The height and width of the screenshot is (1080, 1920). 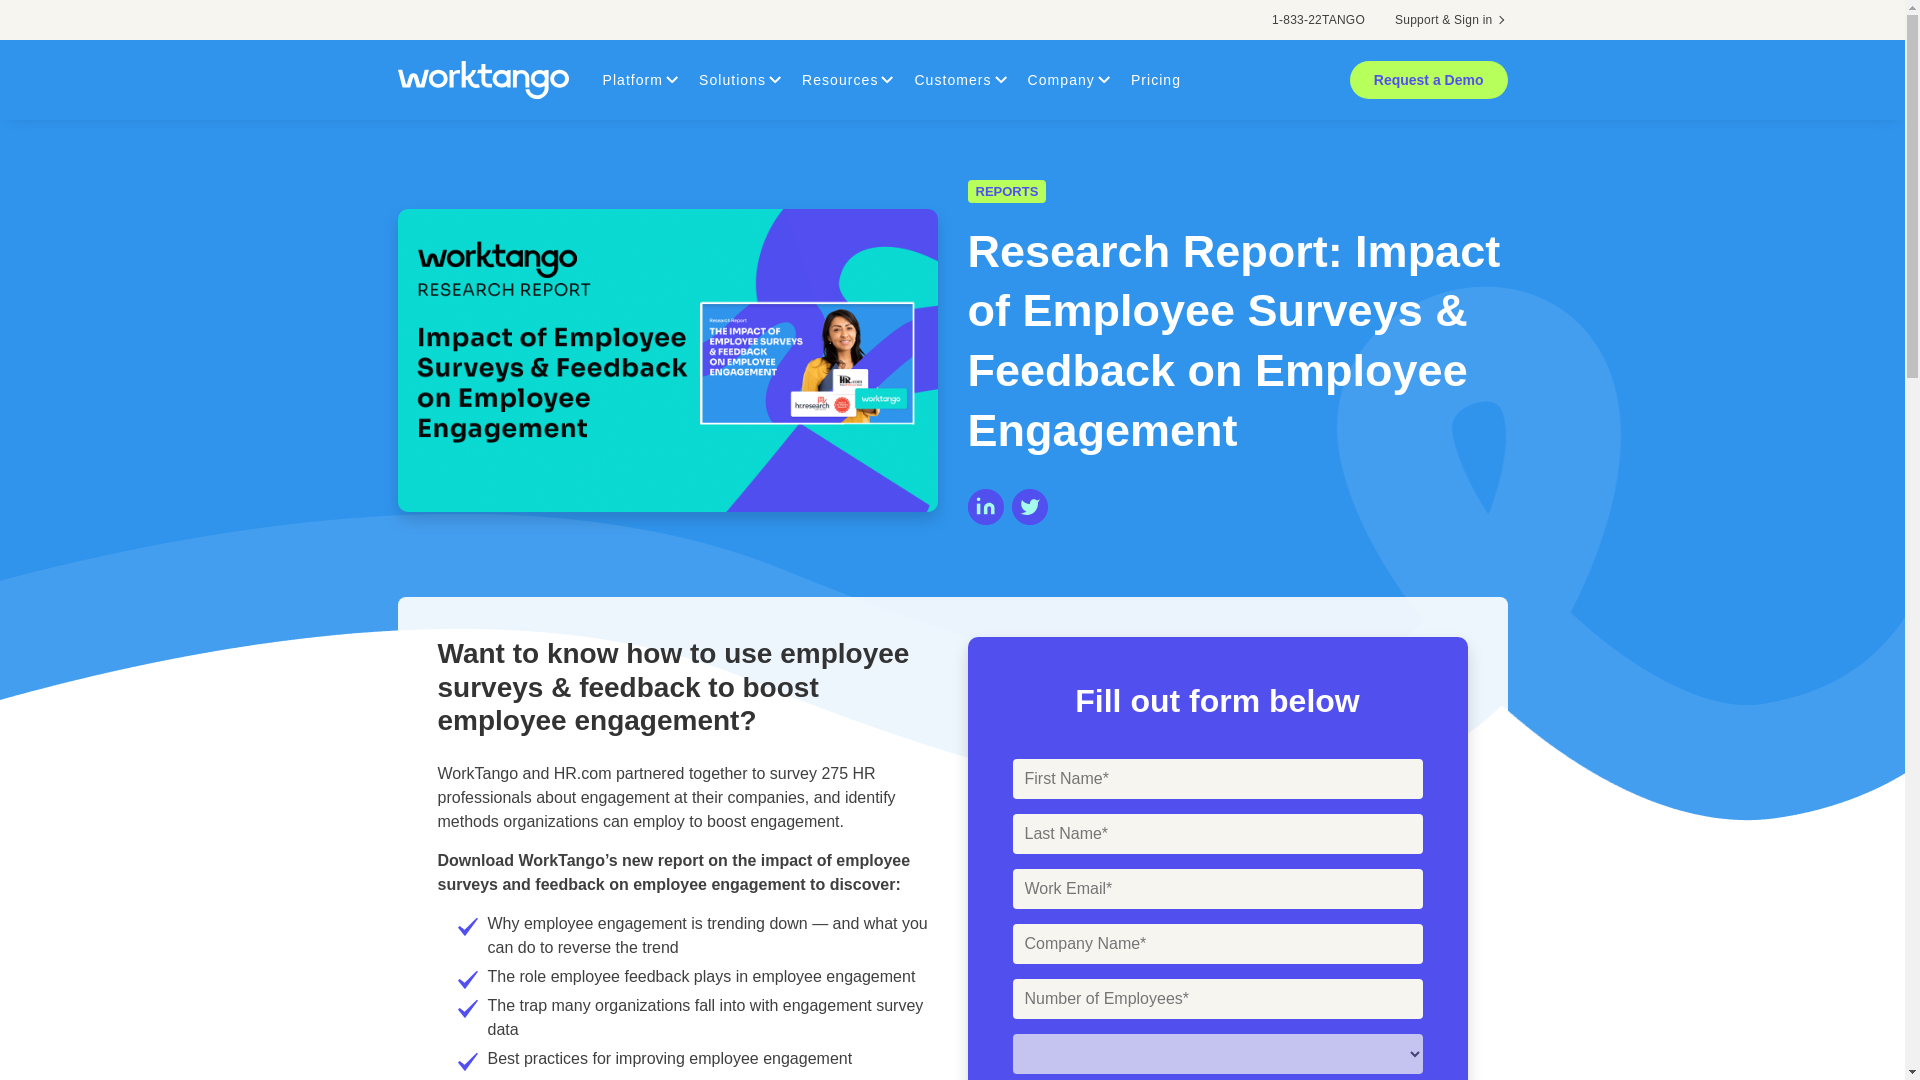 I want to click on Share on Twitter, so click(x=1030, y=506).